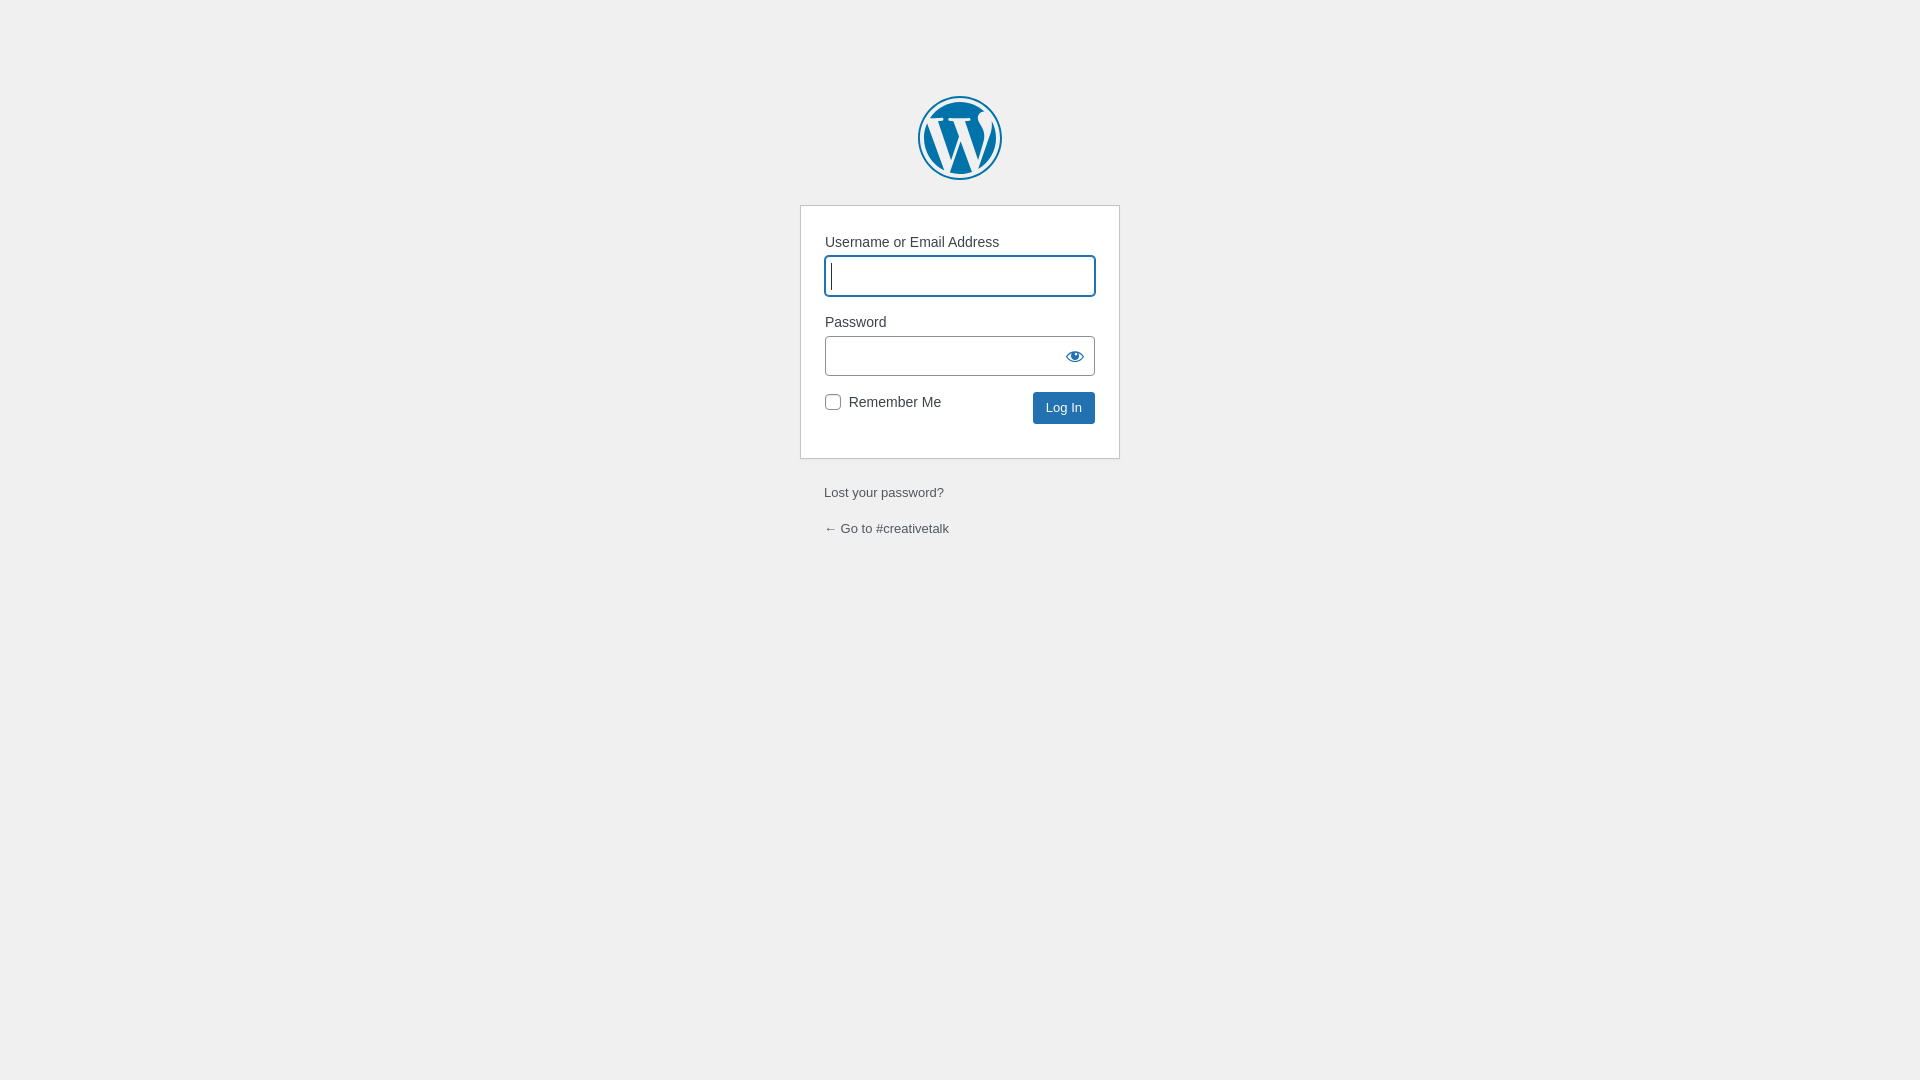 The height and width of the screenshot is (1080, 1920). I want to click on Powered by WordPress, so click(960, 138).